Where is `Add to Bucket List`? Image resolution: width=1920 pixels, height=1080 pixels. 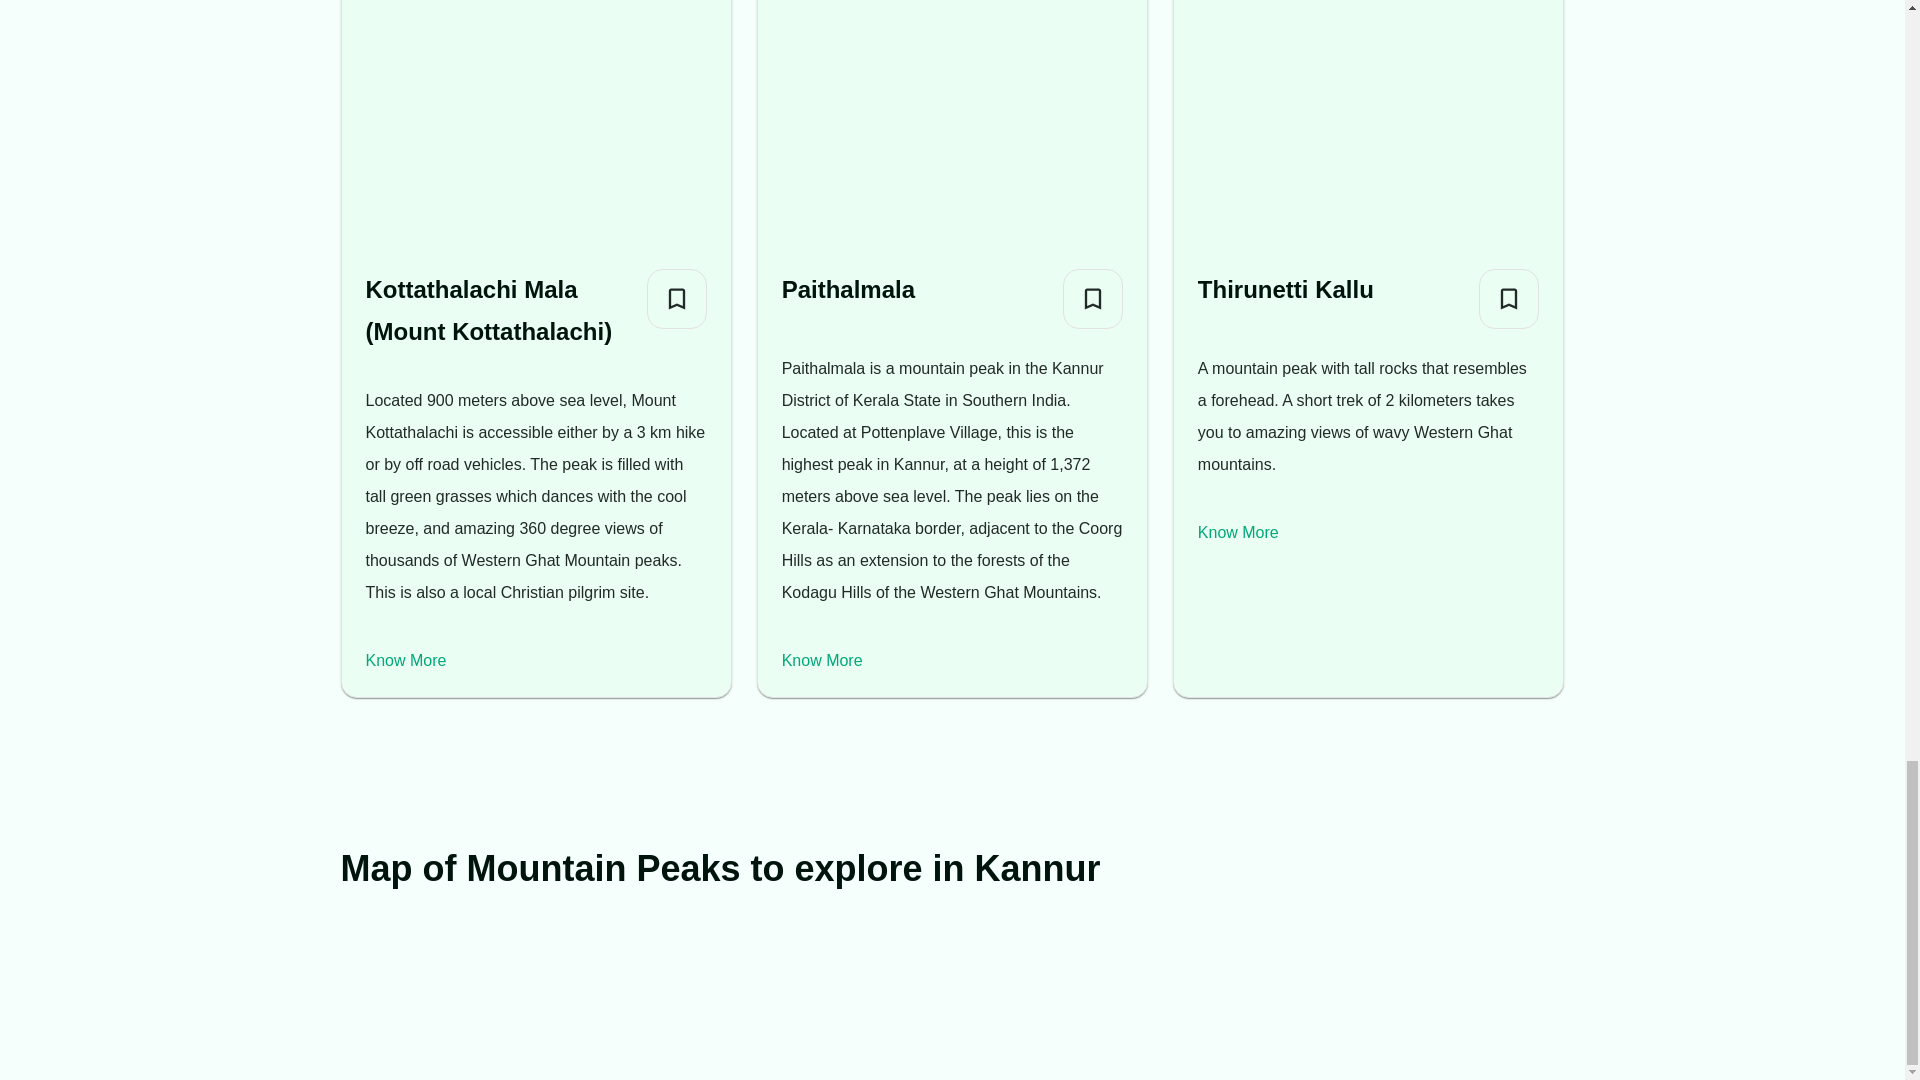
Add to Bucket List is located at coordinates (676, 298).